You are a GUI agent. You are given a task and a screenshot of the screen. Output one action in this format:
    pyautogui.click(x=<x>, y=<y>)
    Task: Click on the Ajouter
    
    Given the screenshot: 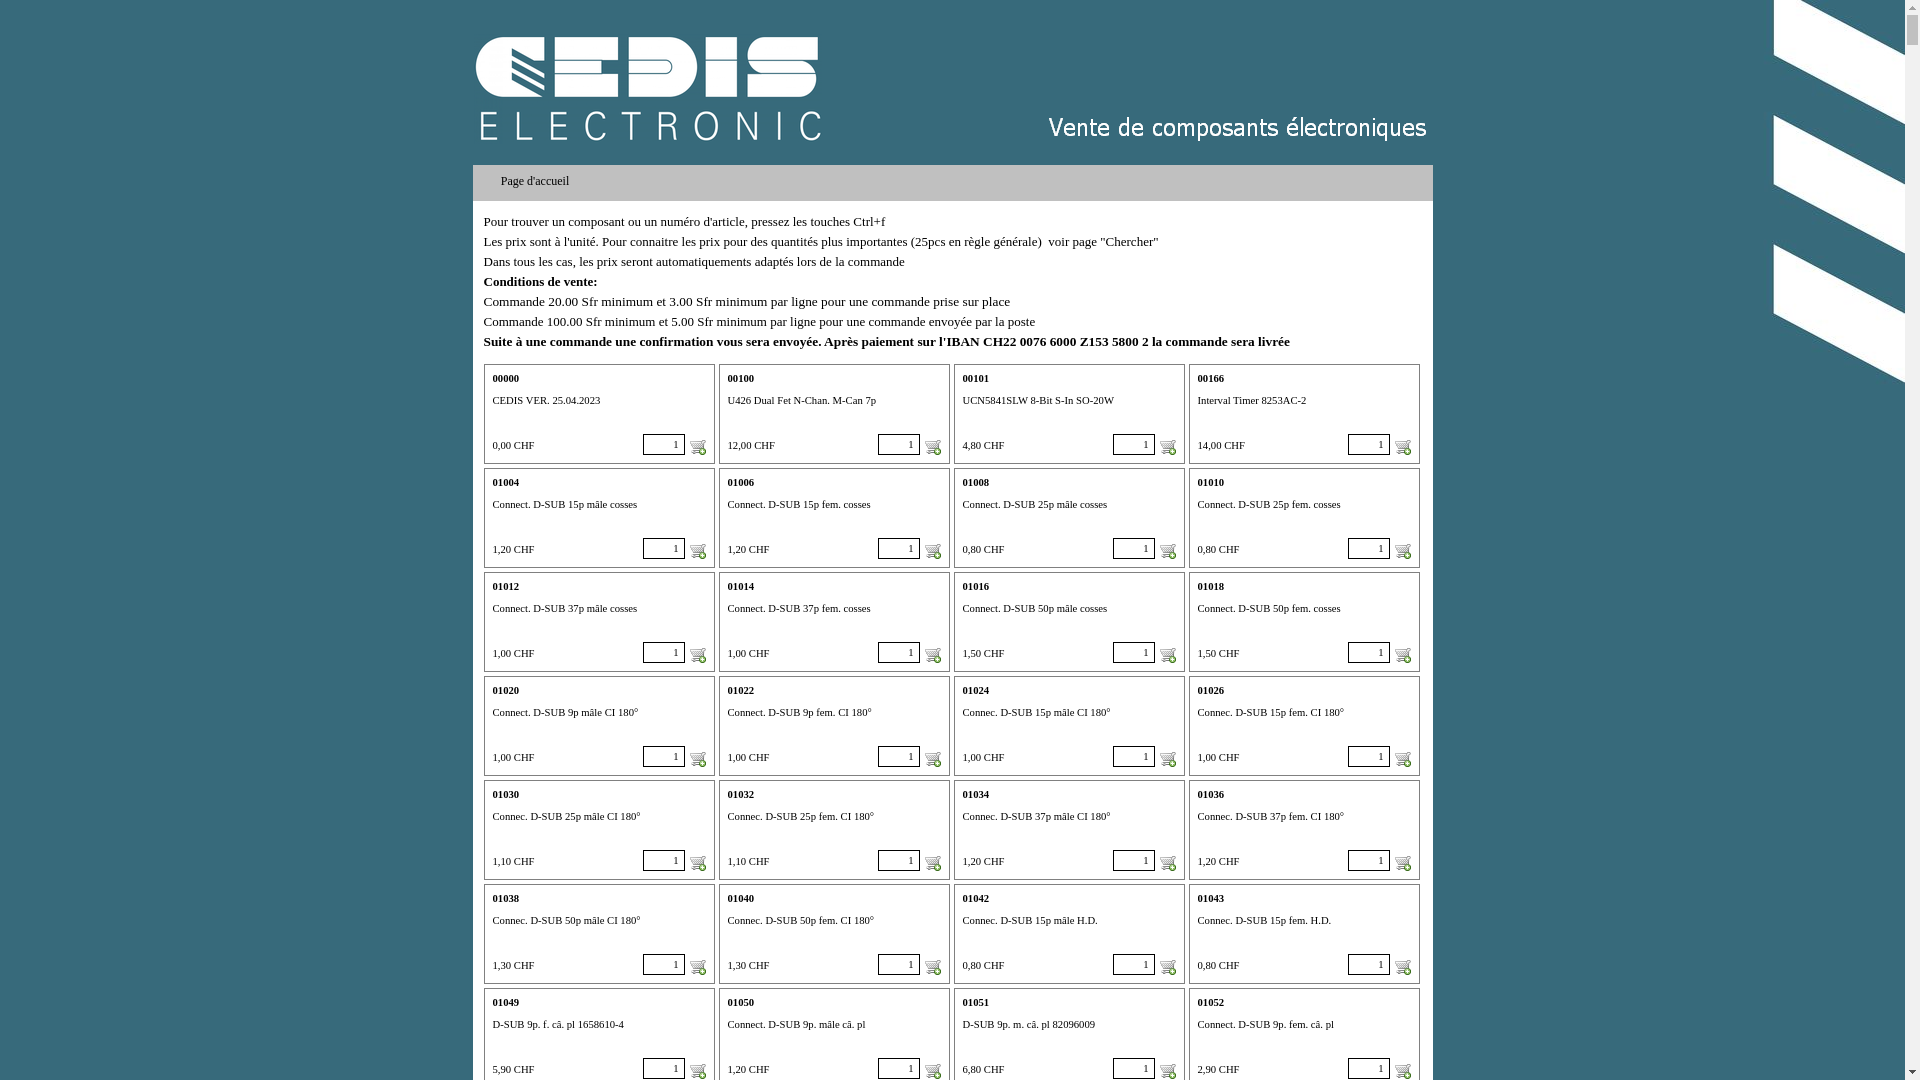 What is the action you would take?
    pyautogui.click(x=932, y=551)
    